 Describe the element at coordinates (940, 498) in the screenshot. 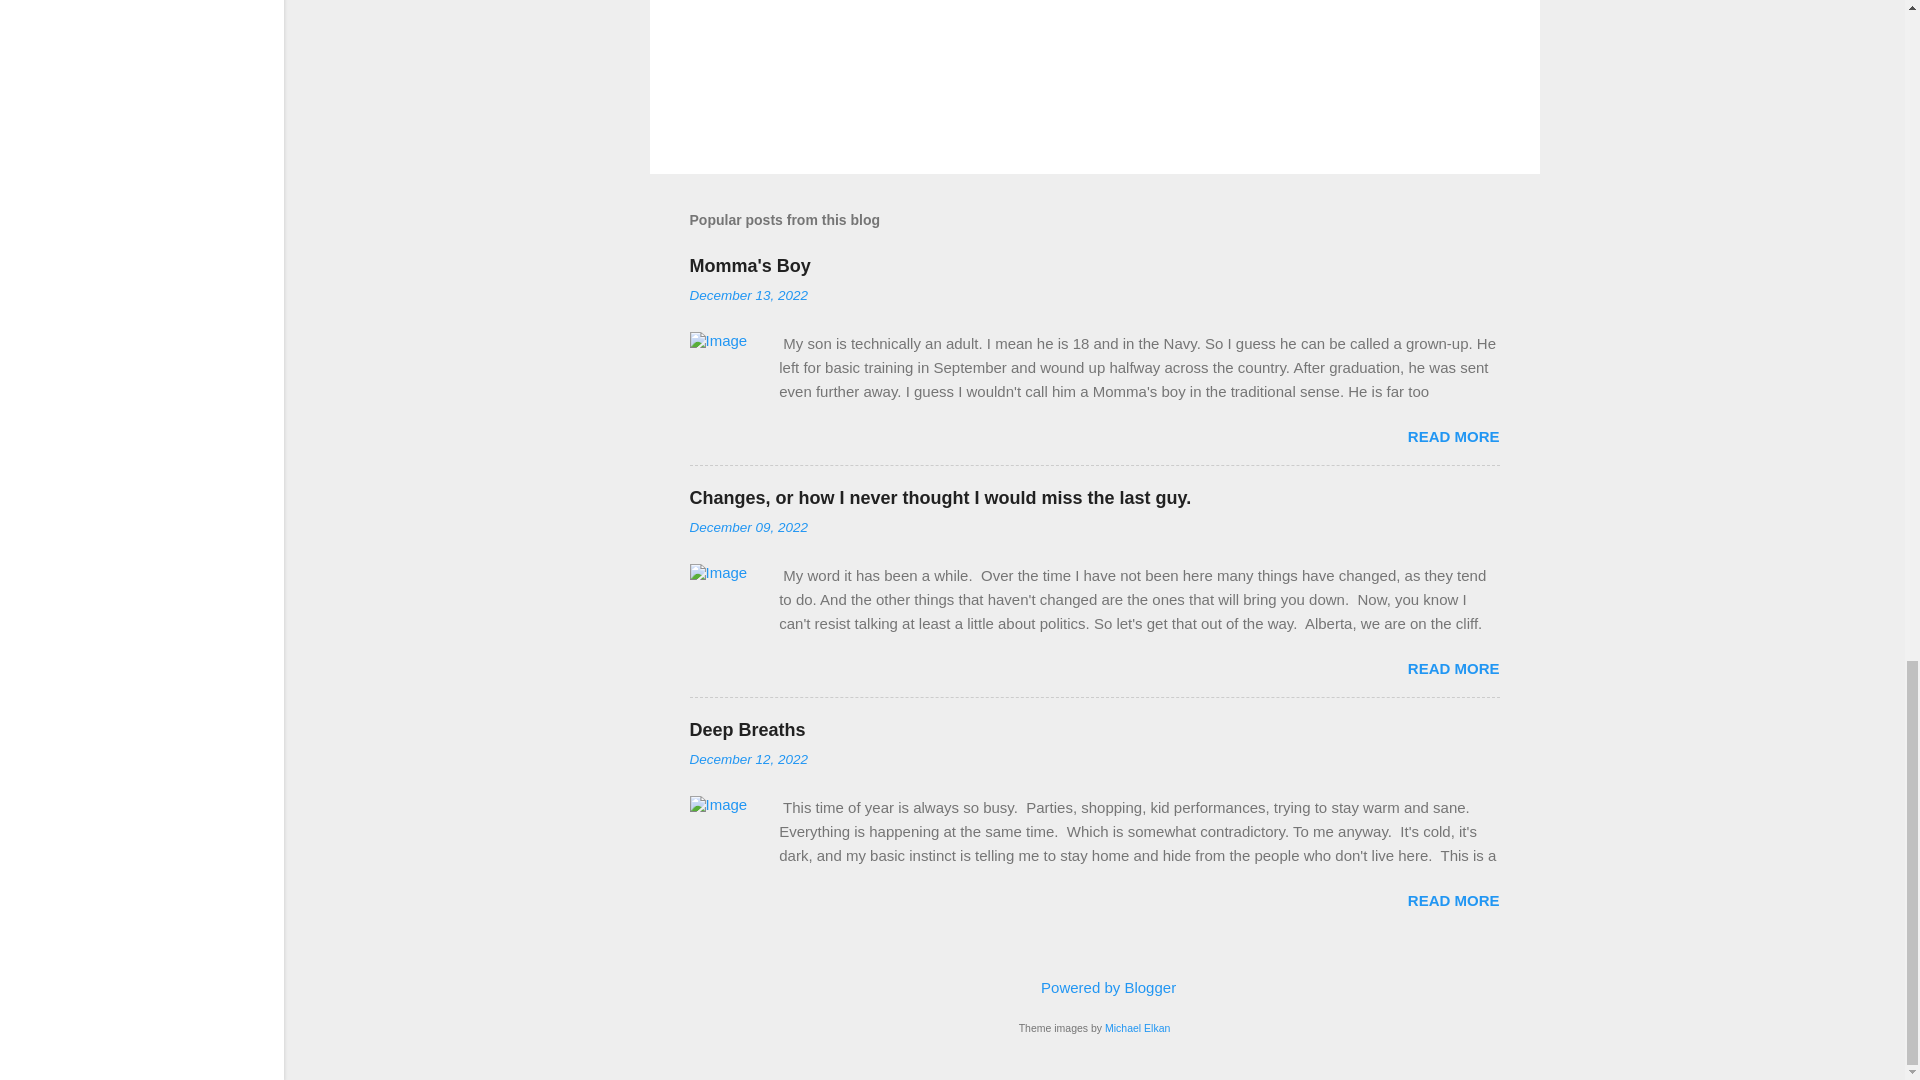

I see `Changes, or how I never thought I would miss the last guy.` at that location.